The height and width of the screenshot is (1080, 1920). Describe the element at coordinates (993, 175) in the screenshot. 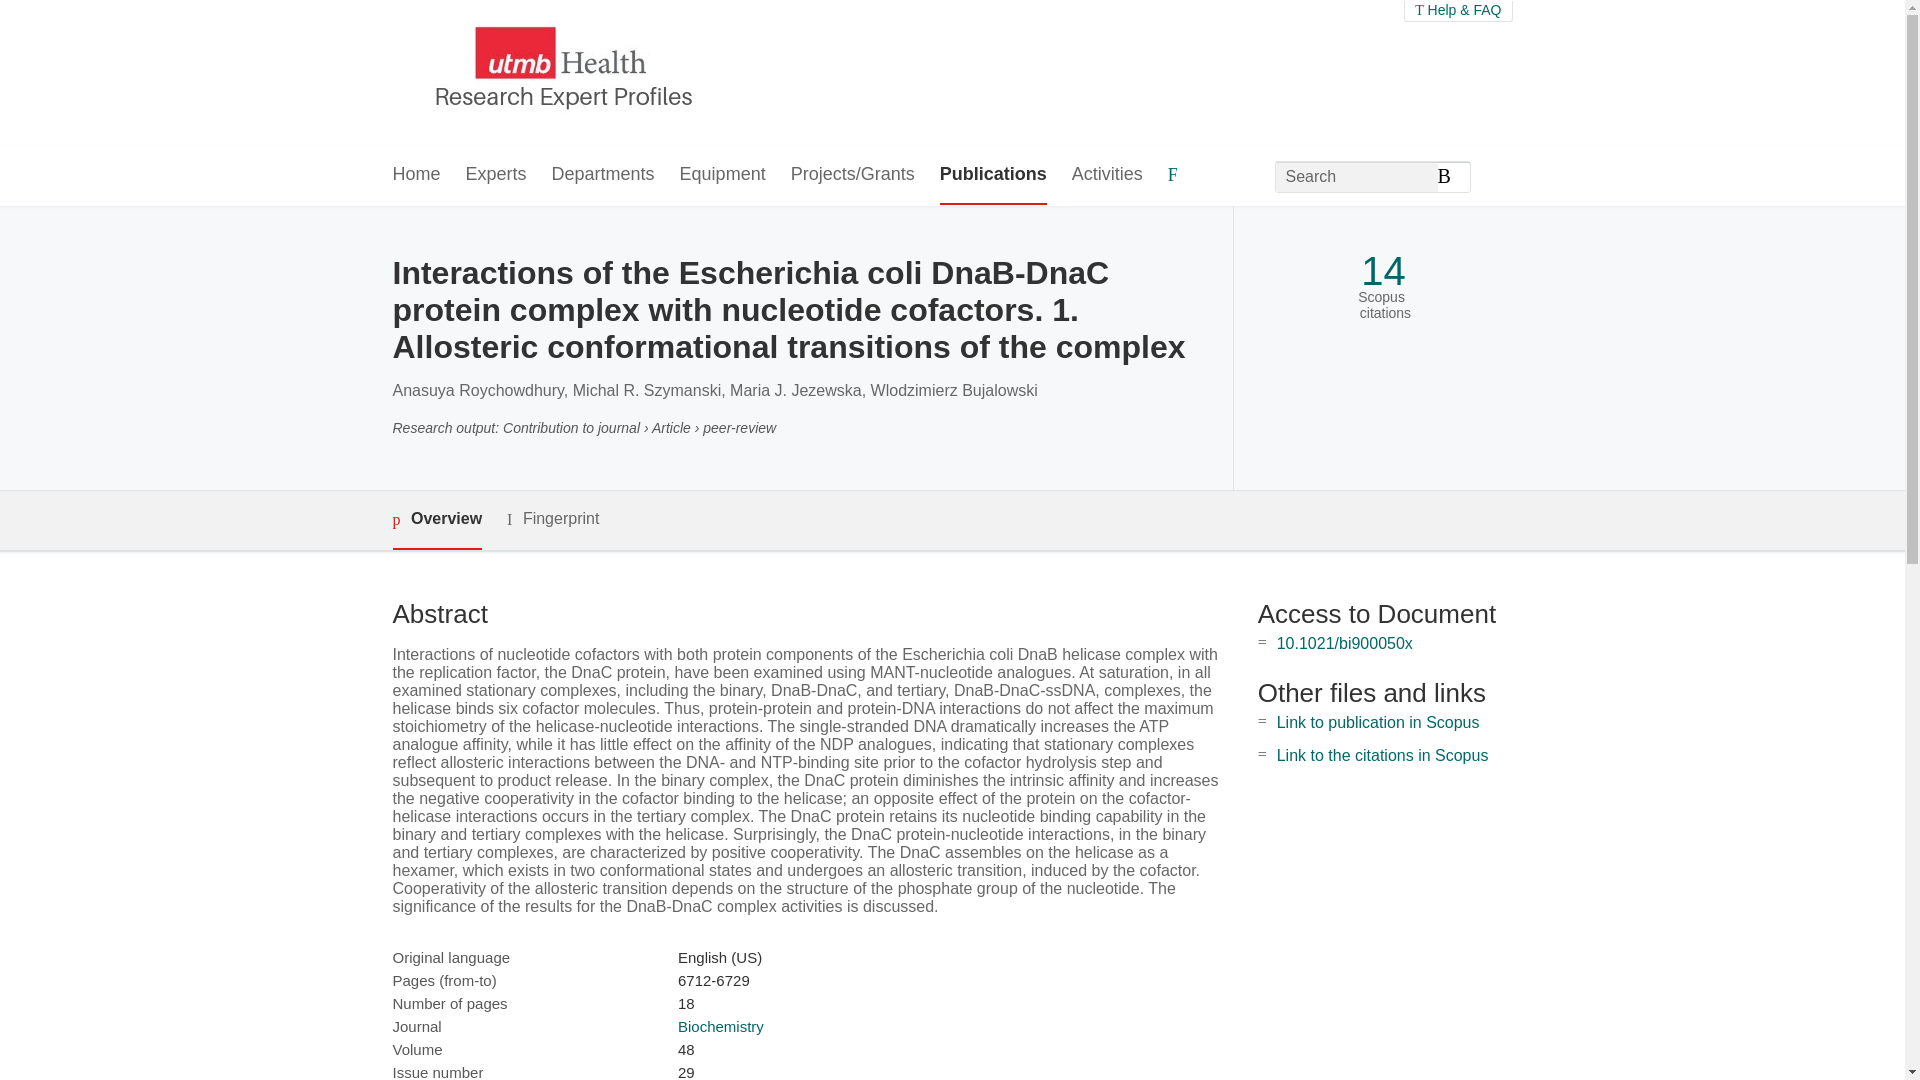

I see `Publications` at that location.